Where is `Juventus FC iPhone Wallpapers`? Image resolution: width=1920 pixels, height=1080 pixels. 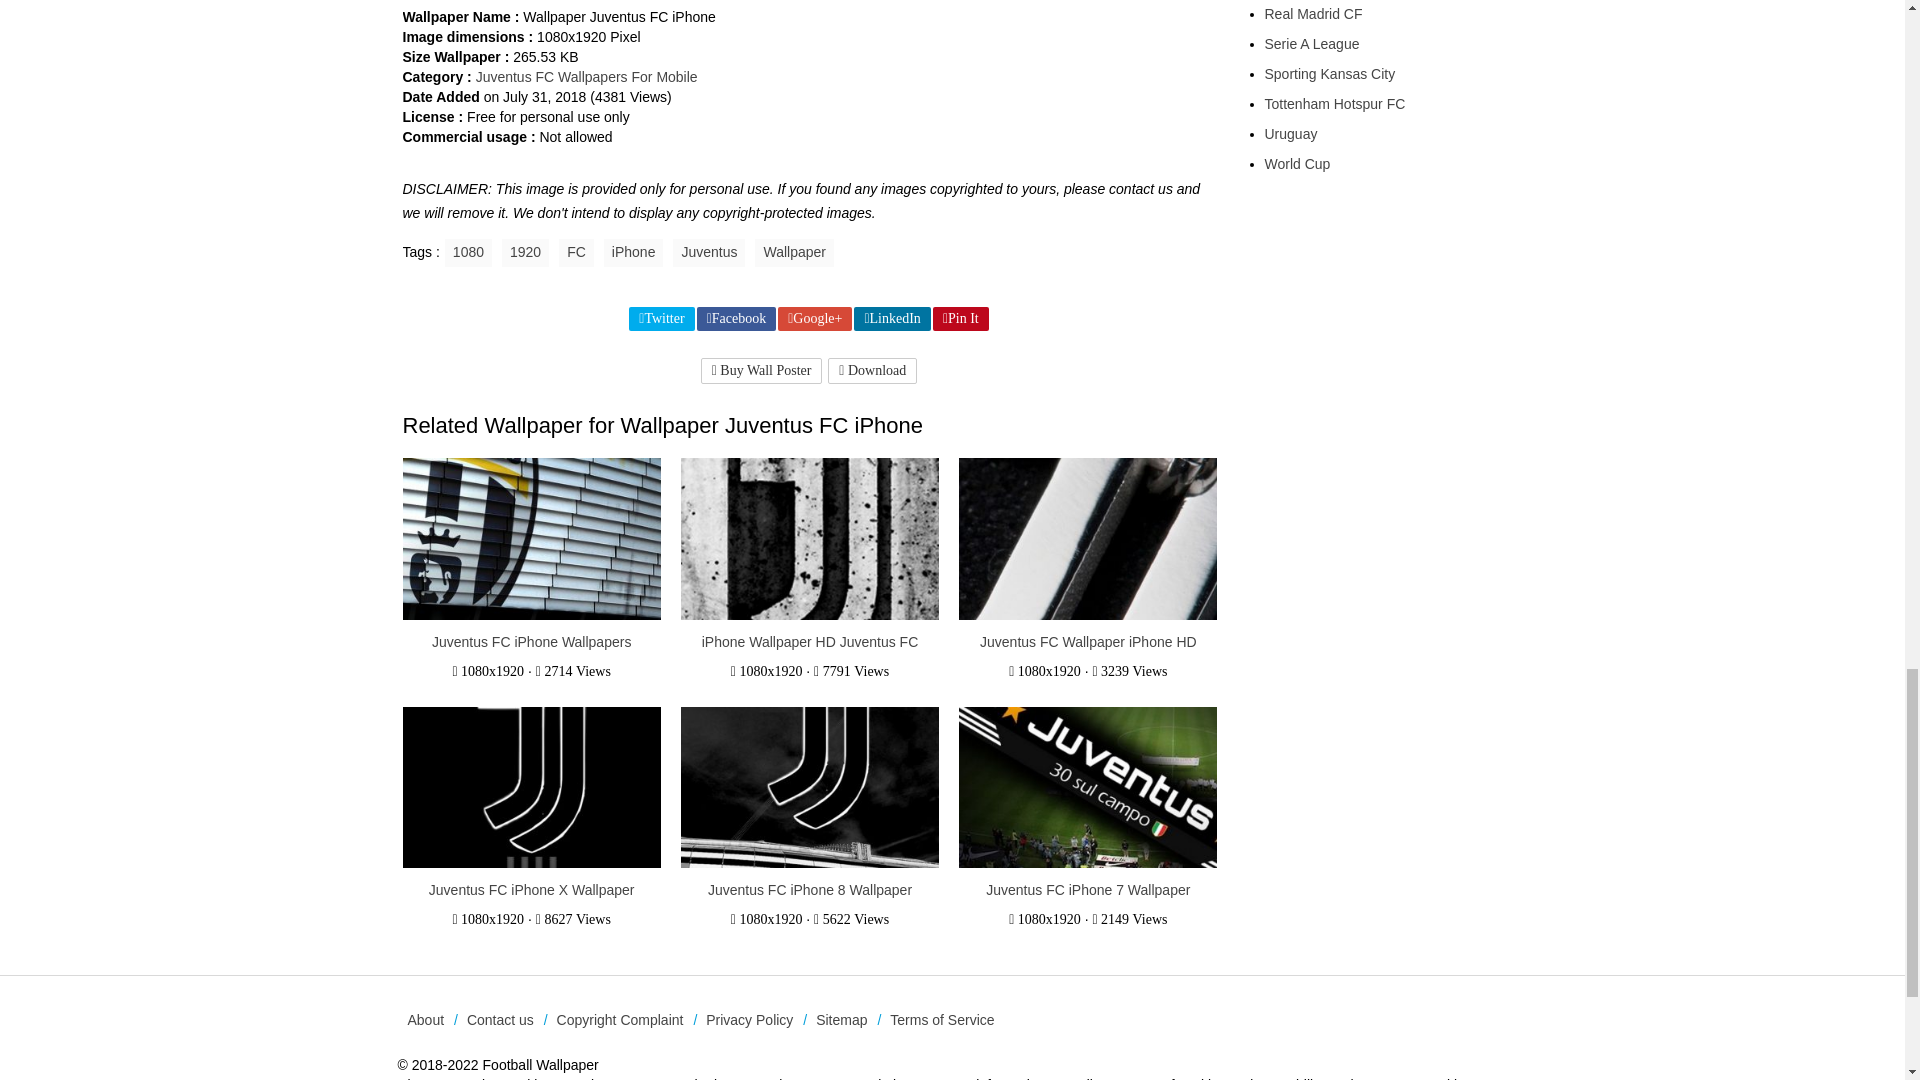
Juventus FC iPhone Wallpapers is located at coordinates (532, 642).